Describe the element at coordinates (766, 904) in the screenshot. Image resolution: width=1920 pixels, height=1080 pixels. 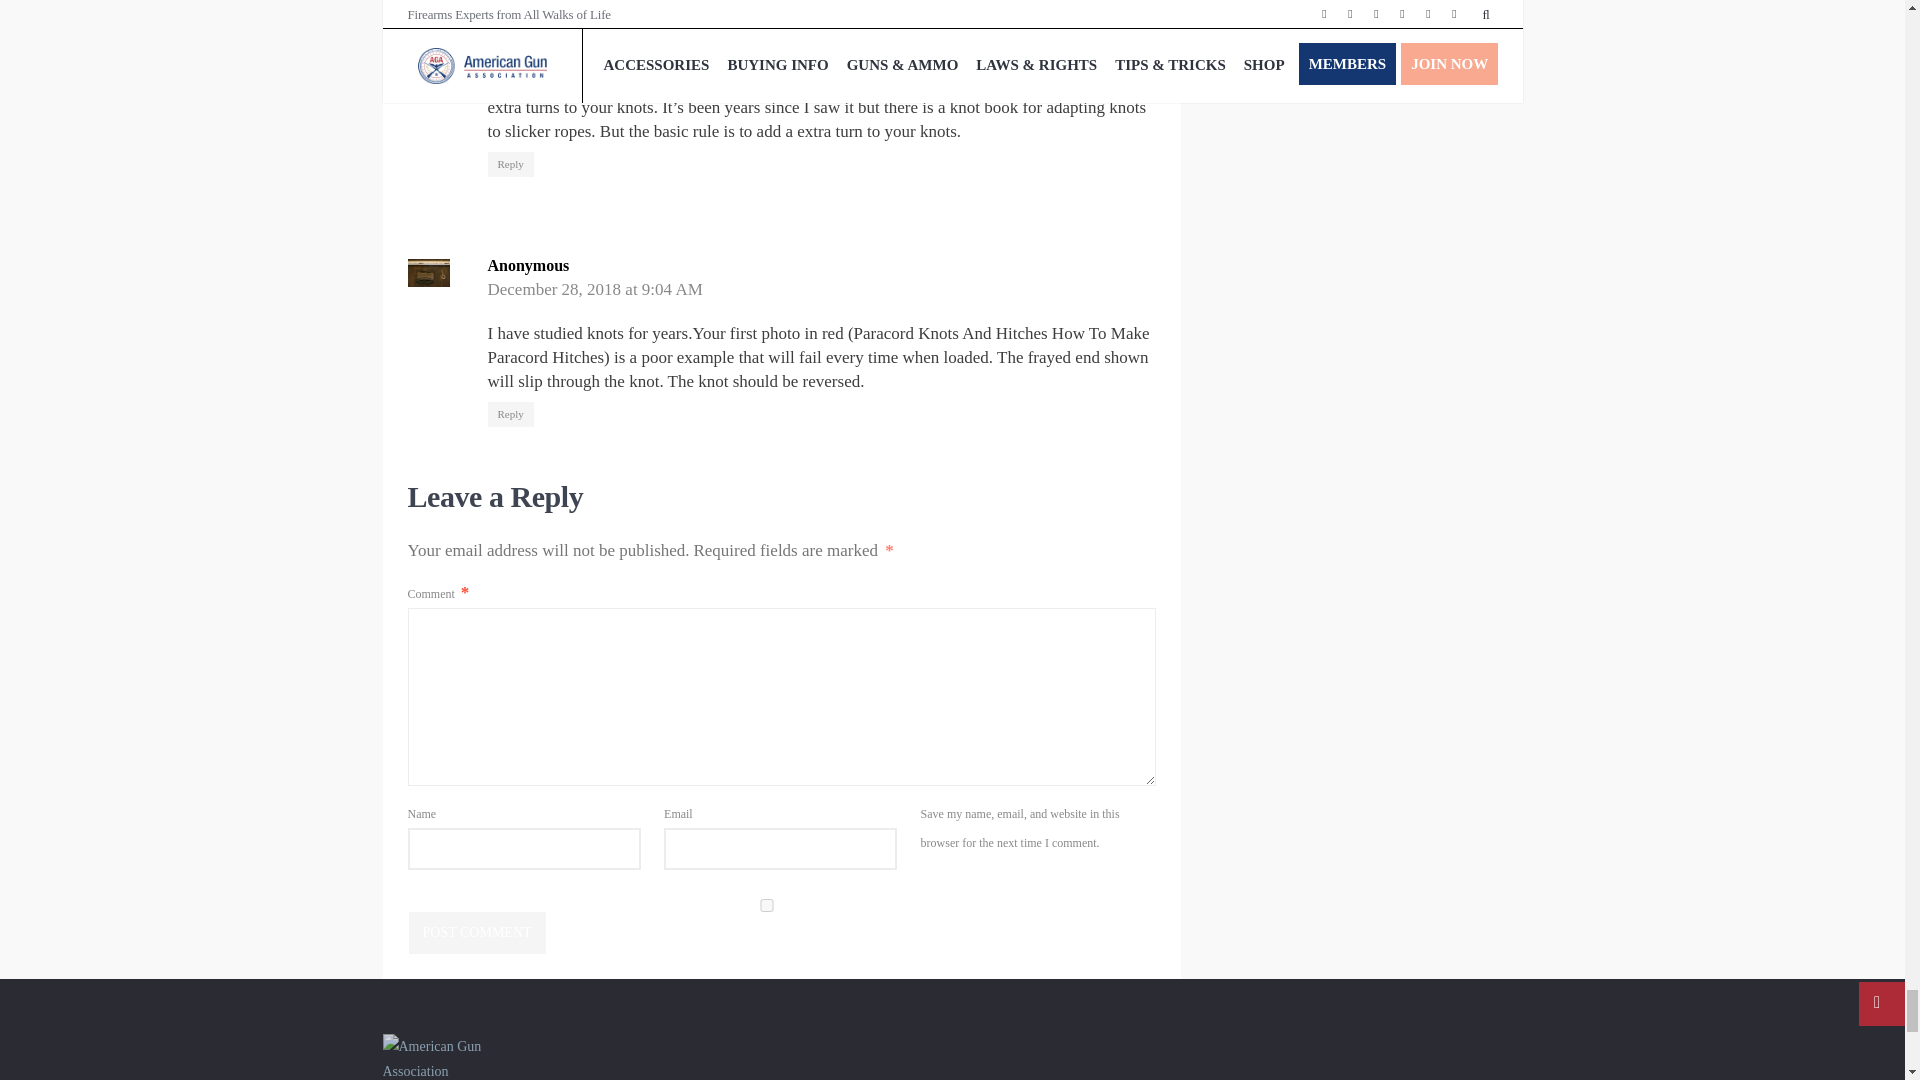
I see `yes` at that location.